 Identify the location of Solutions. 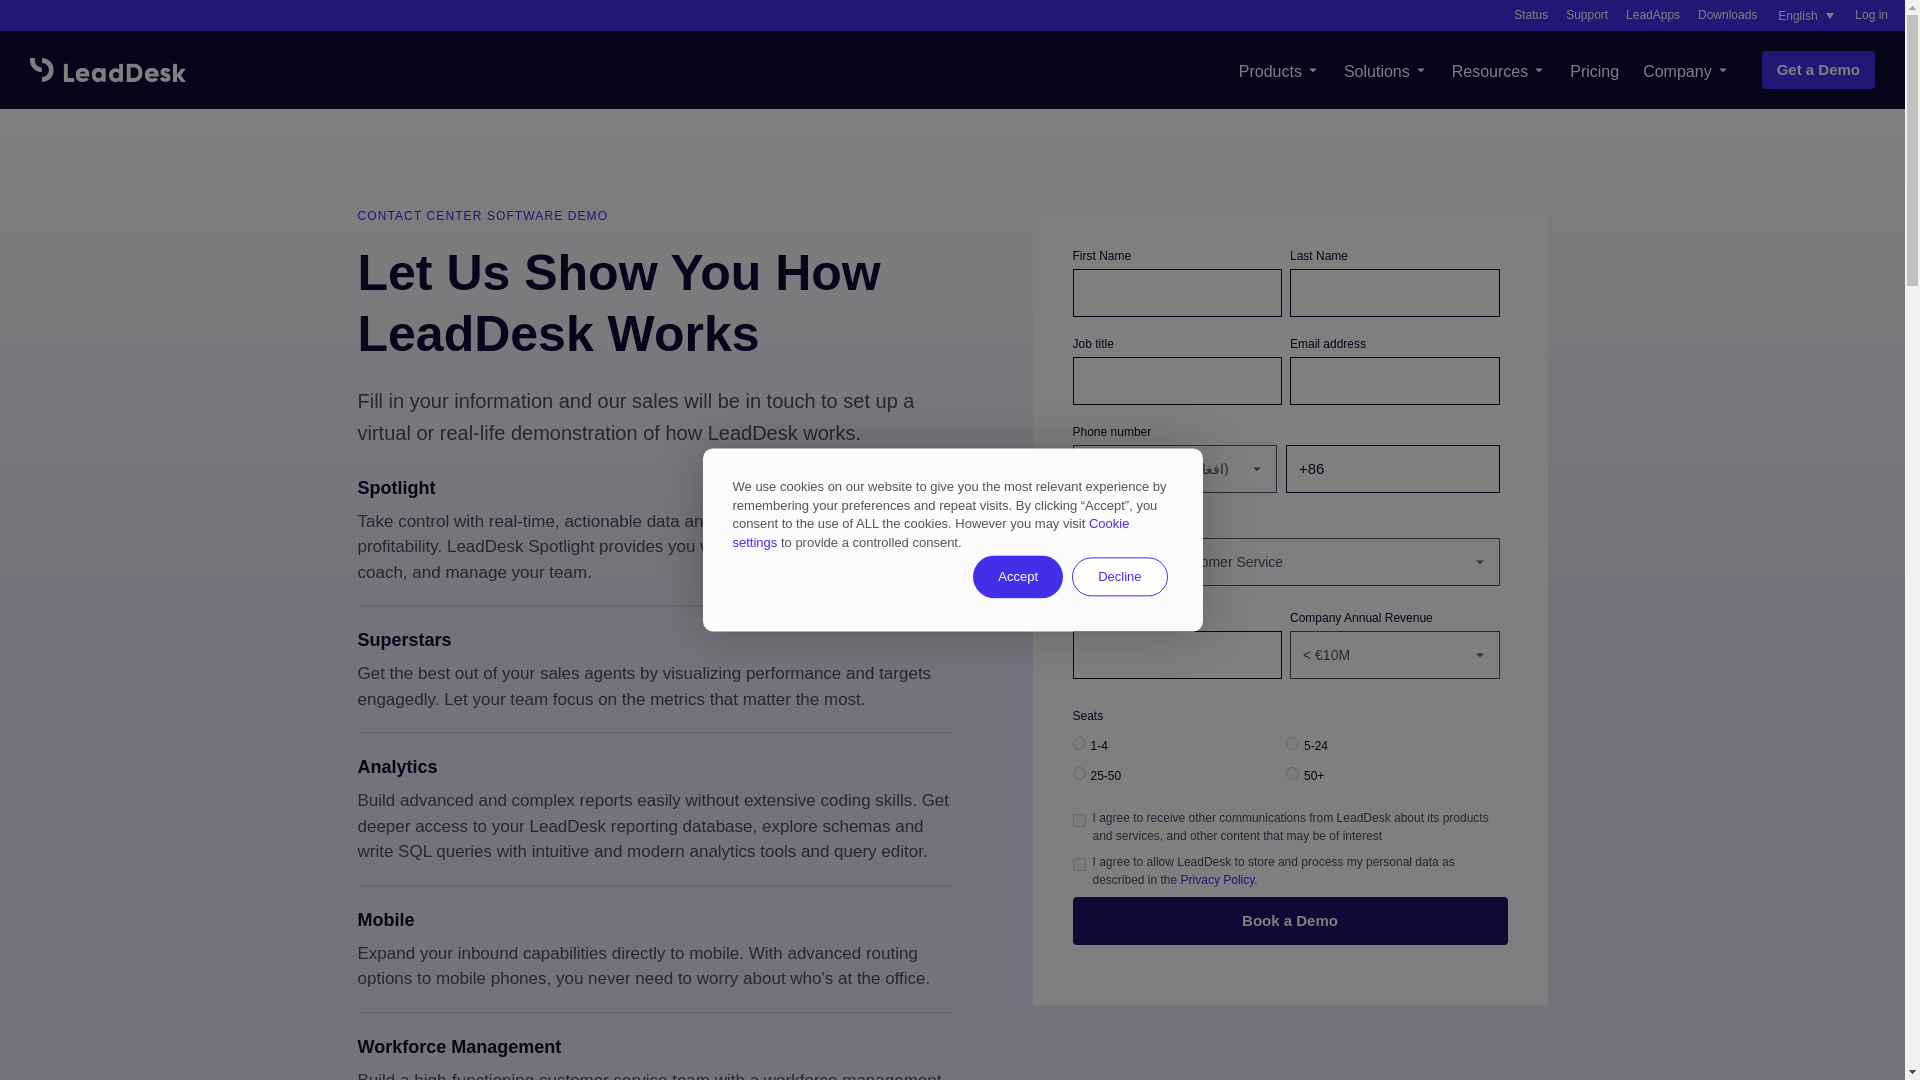
(1386, 69).